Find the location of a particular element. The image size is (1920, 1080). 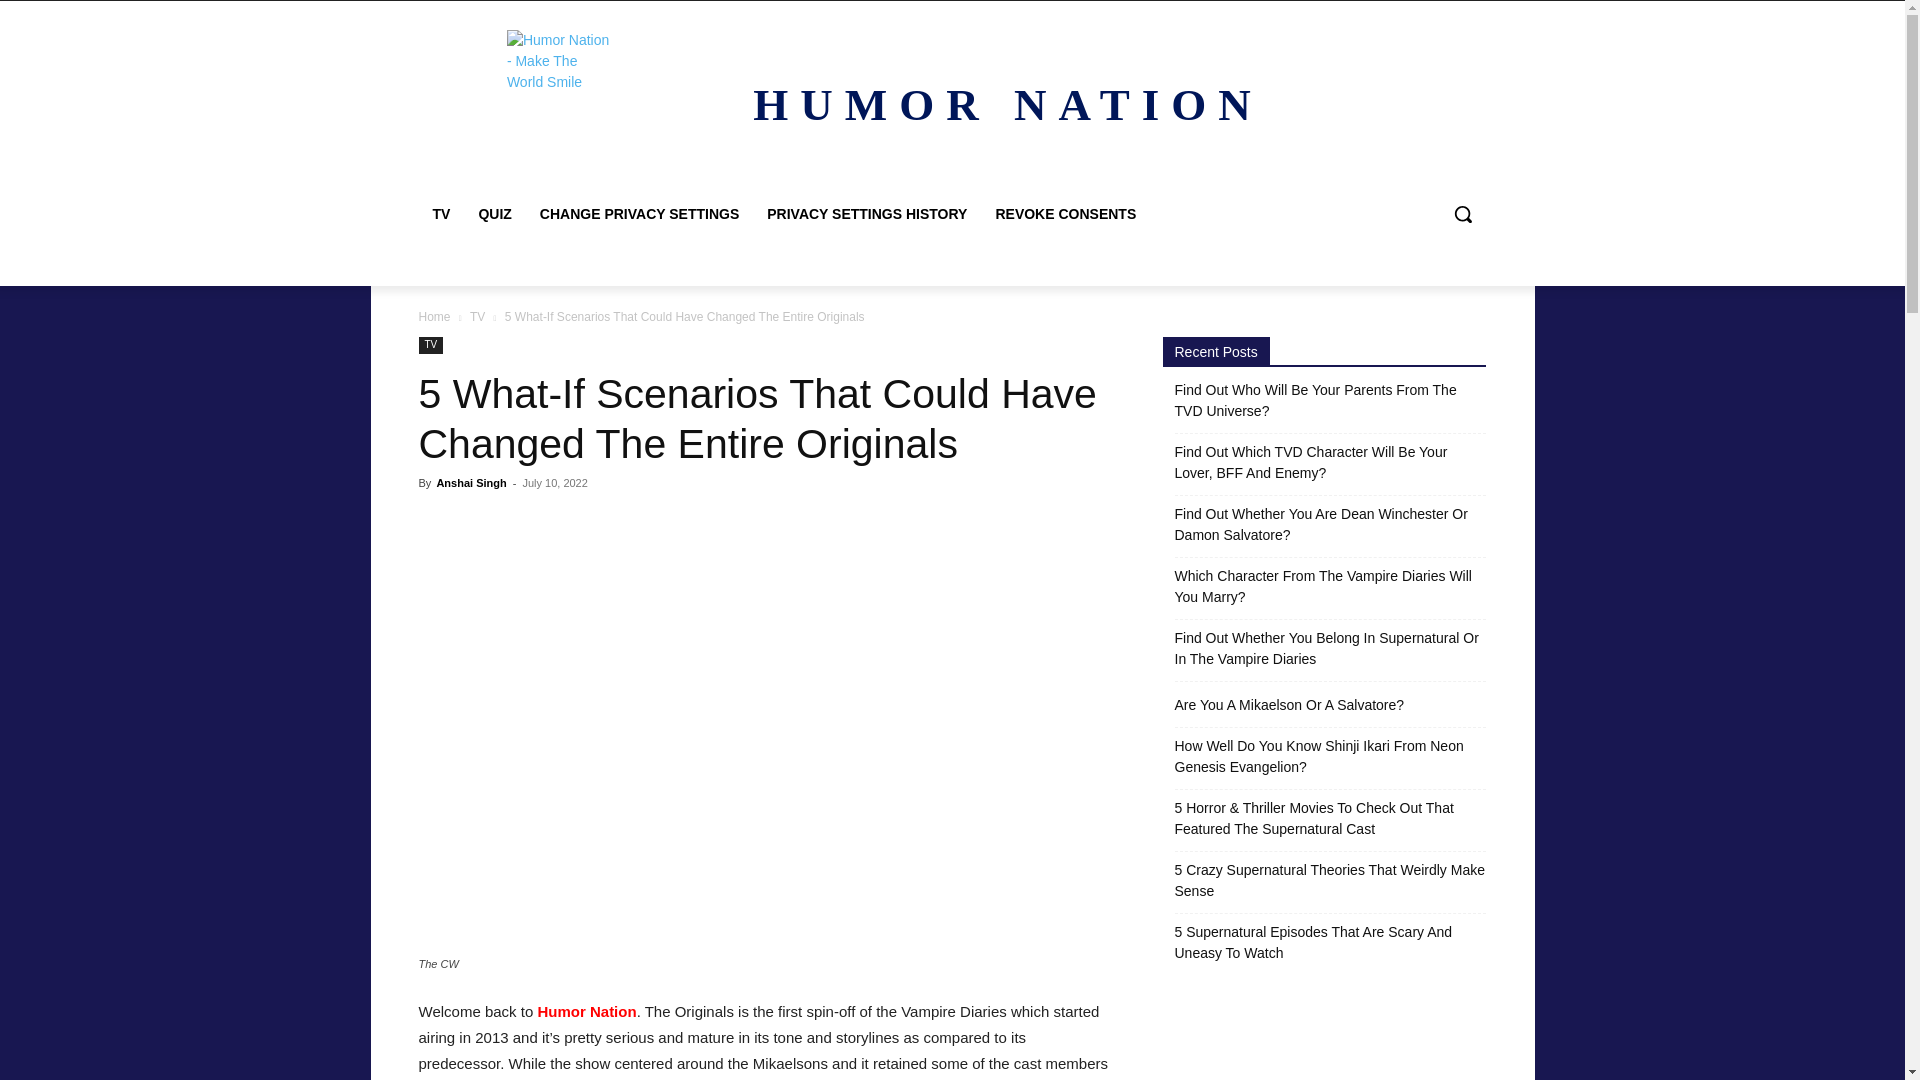

Home is located at coordinates (434, 316).